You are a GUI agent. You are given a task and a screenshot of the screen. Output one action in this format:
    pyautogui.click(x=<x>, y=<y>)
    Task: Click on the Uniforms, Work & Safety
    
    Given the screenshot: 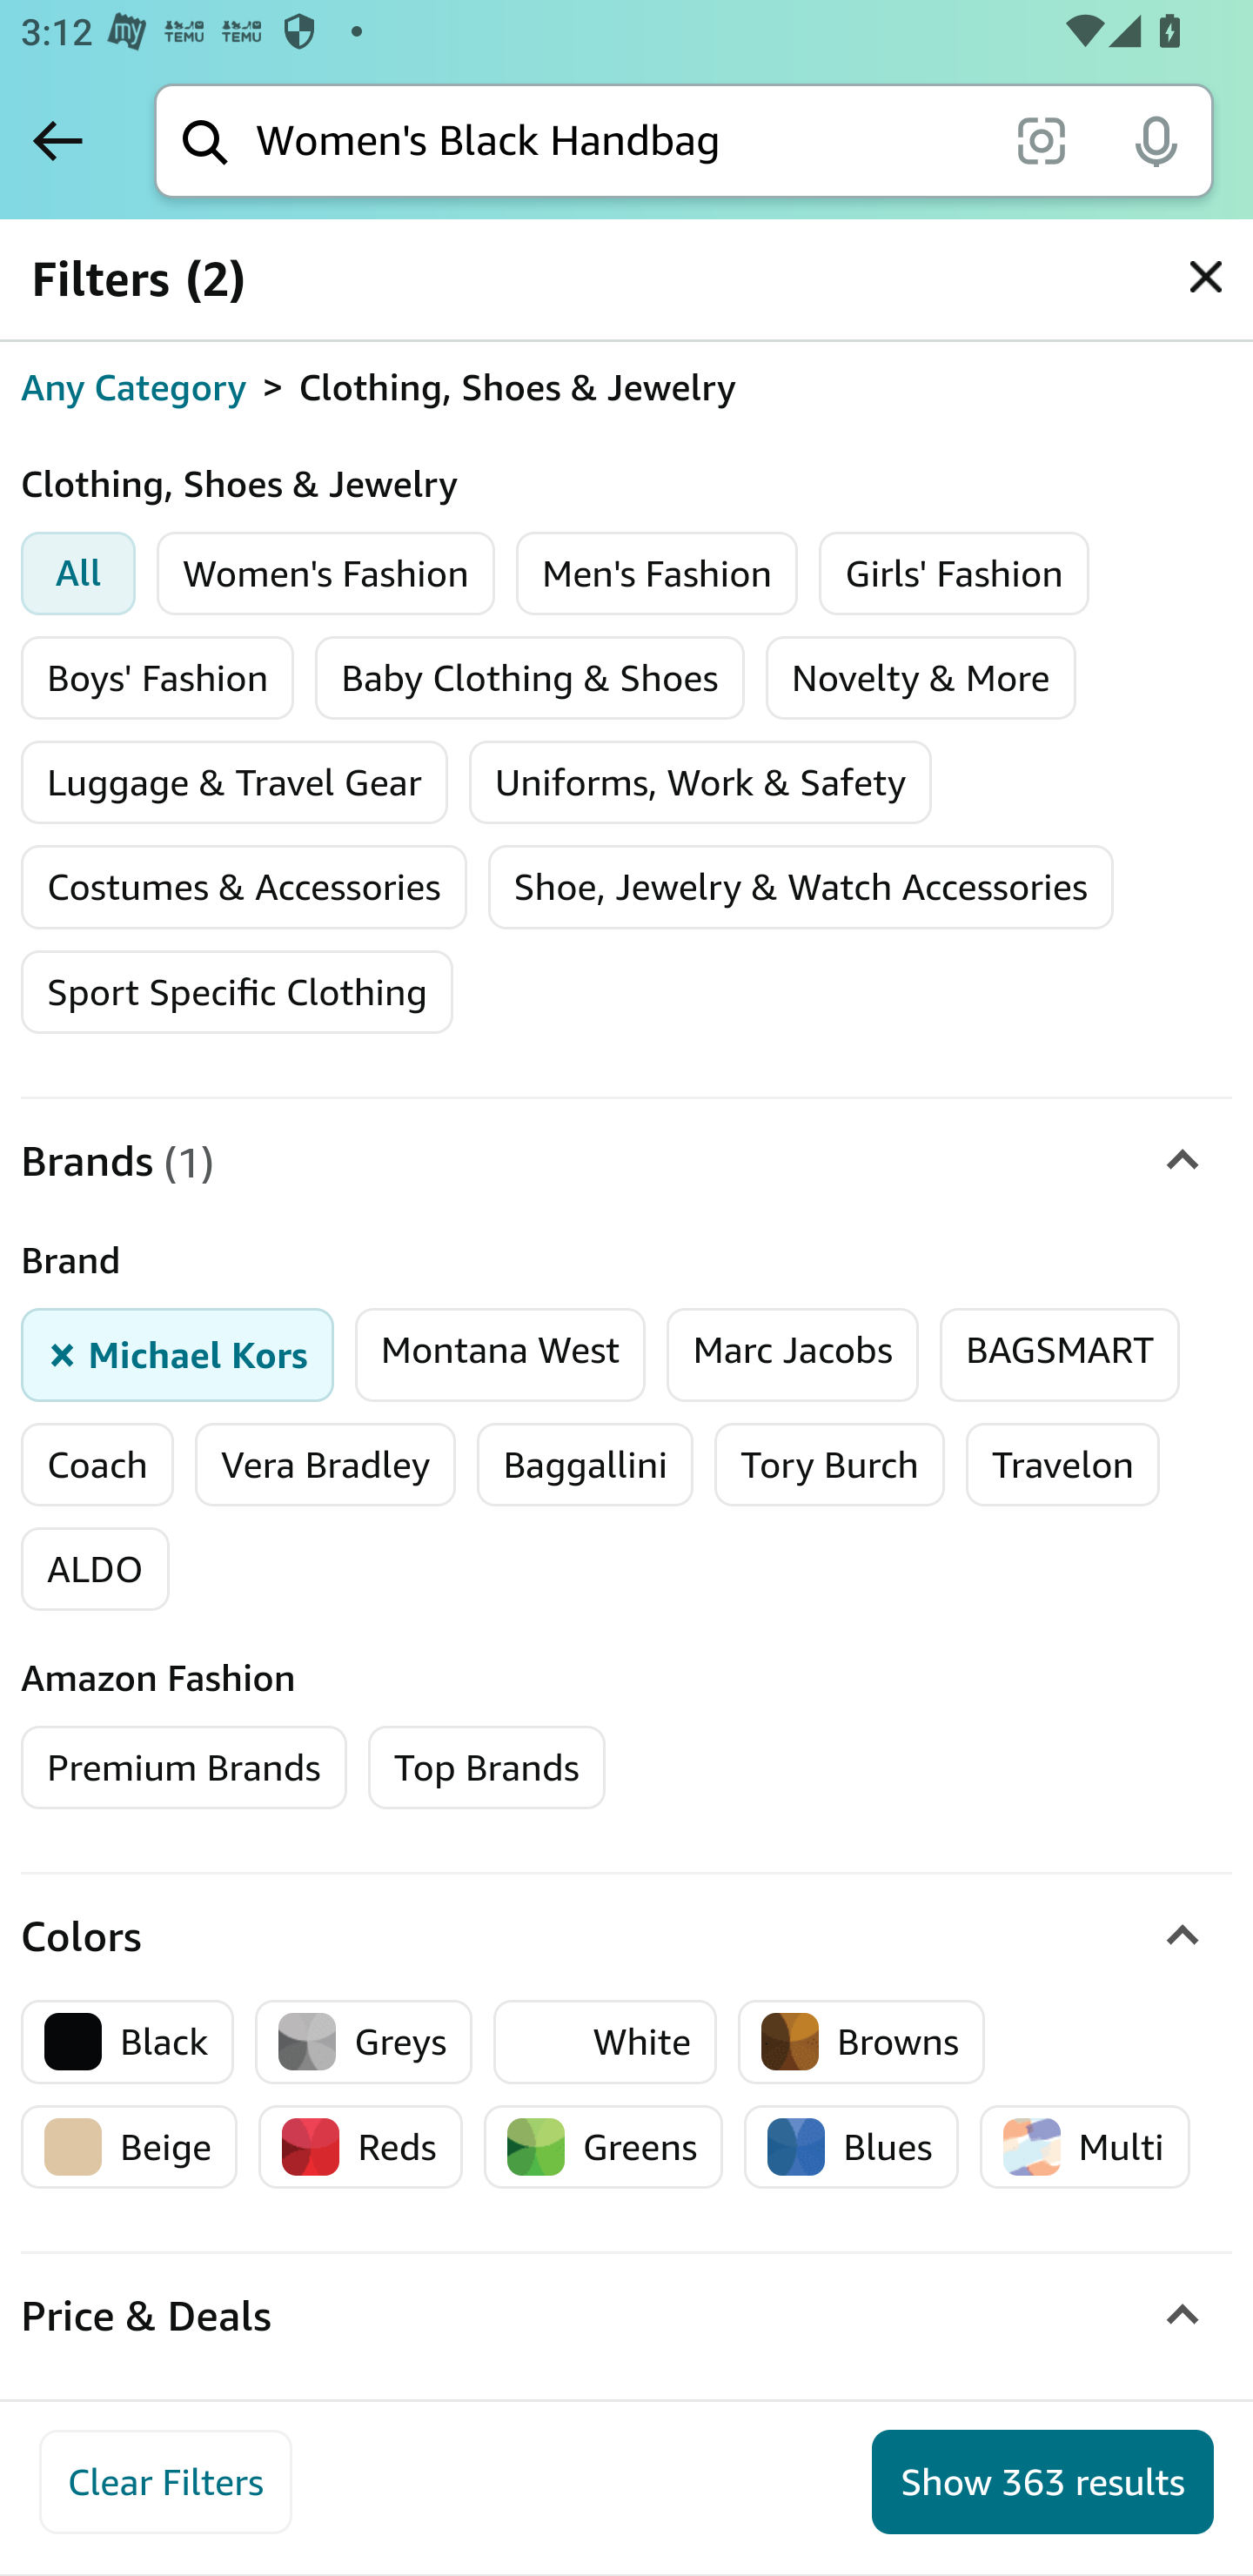 What is the action you would take?
    pyautogui.click(x=701, y=782)
    